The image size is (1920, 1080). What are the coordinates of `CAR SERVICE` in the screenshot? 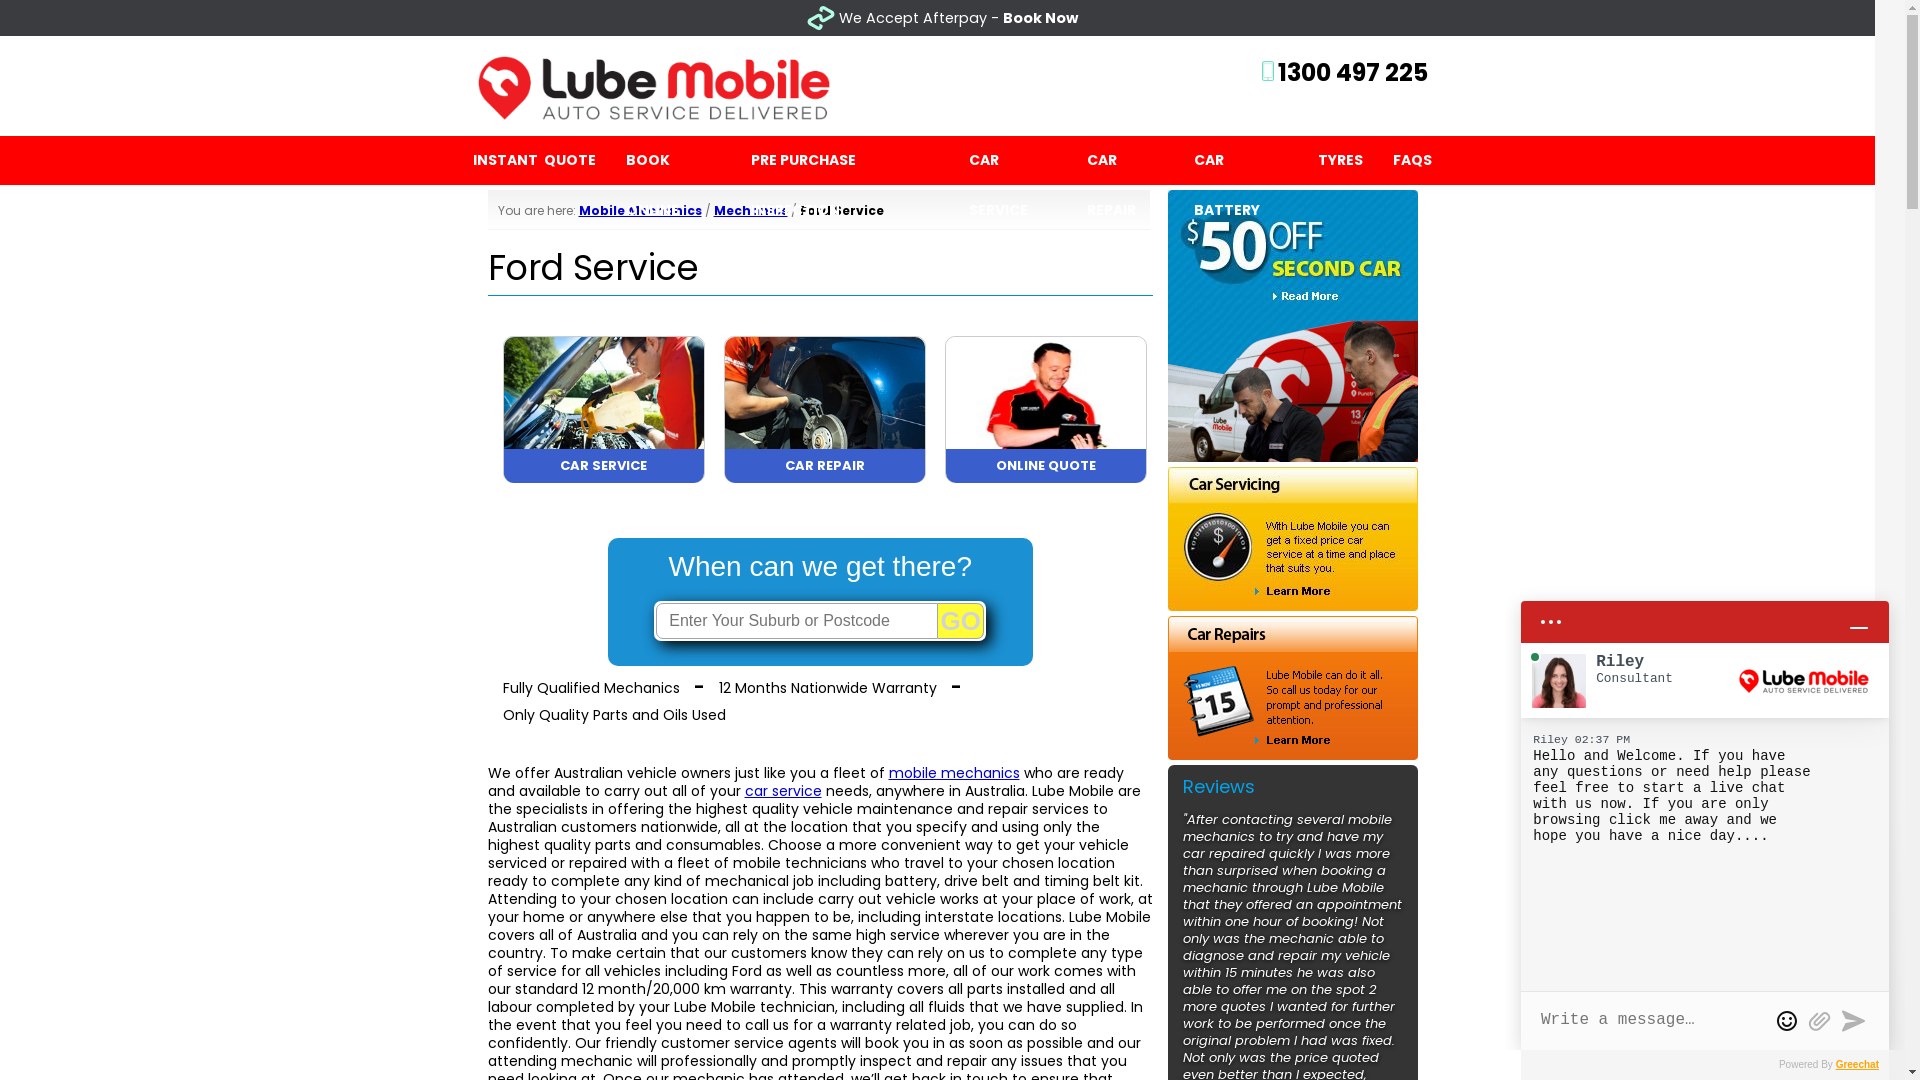 It's located at (604, 478).